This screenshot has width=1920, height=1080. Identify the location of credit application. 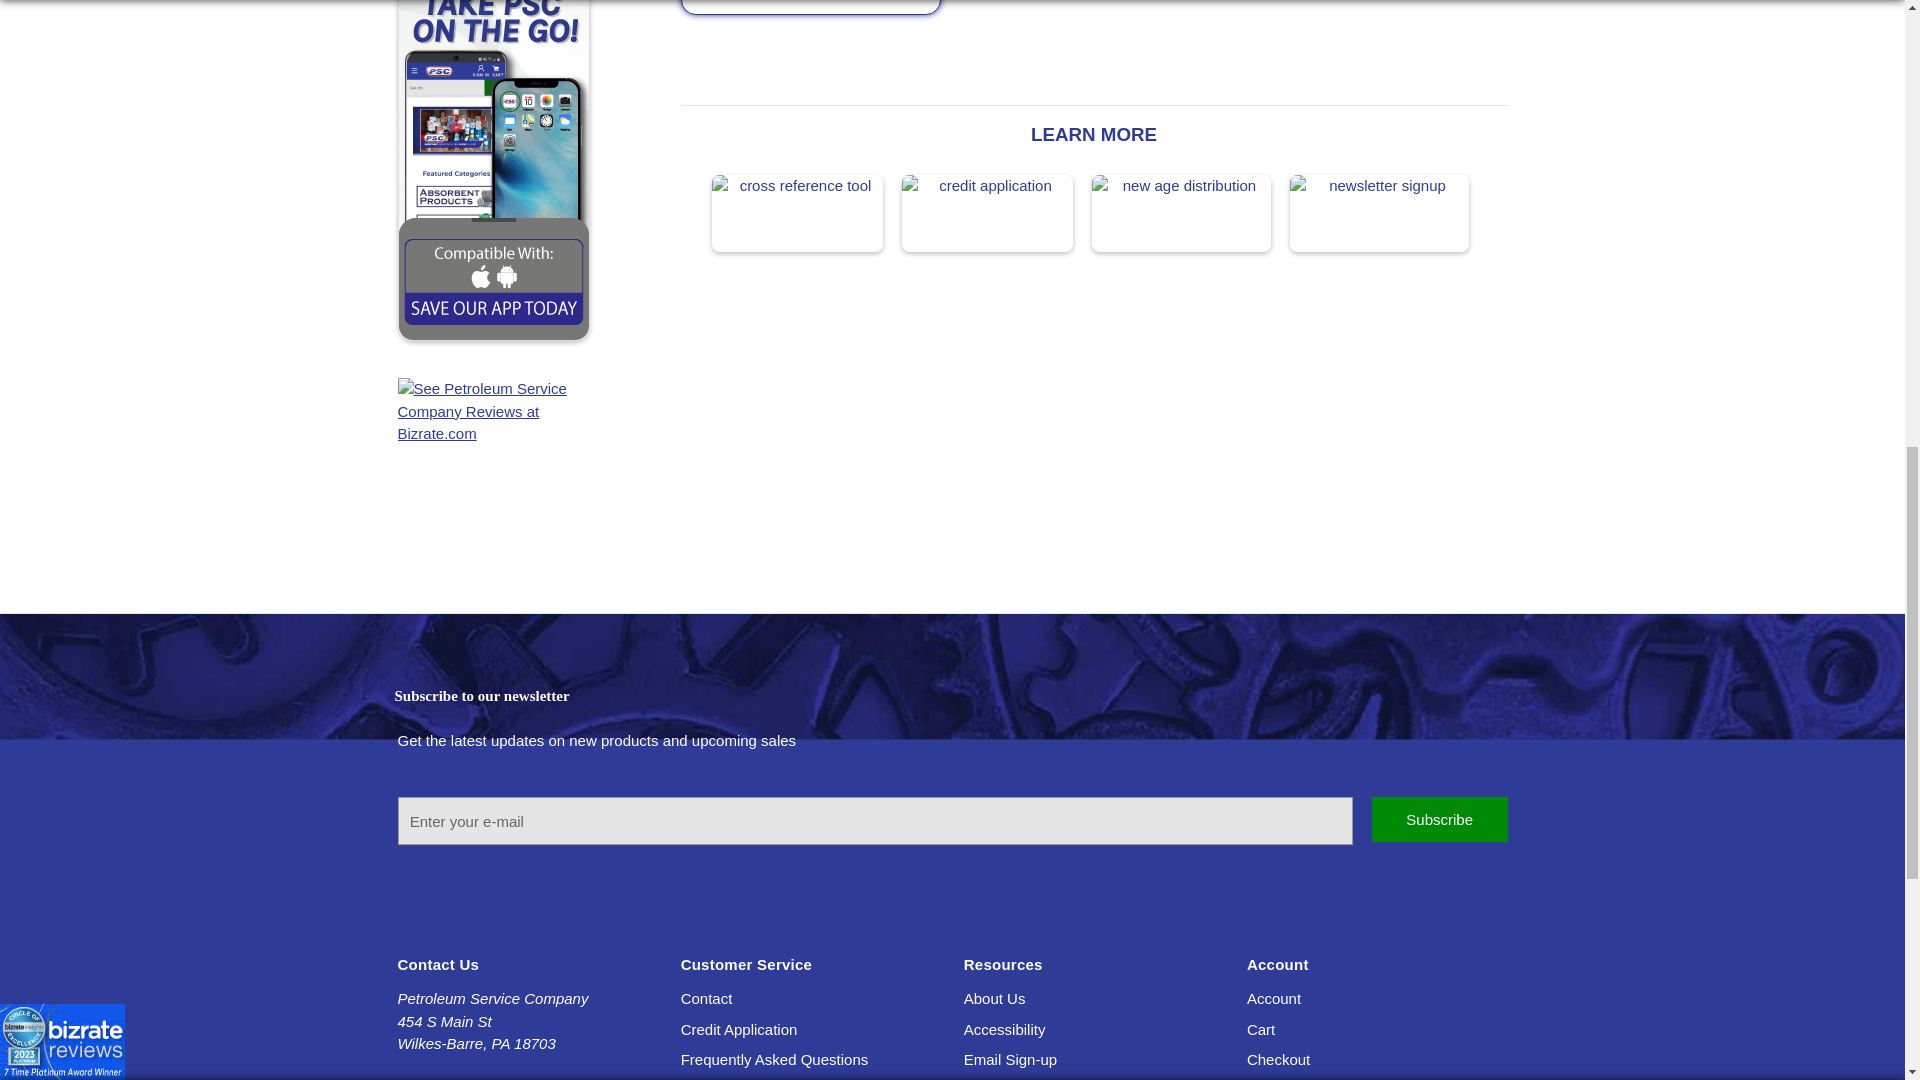
(740, 1028).